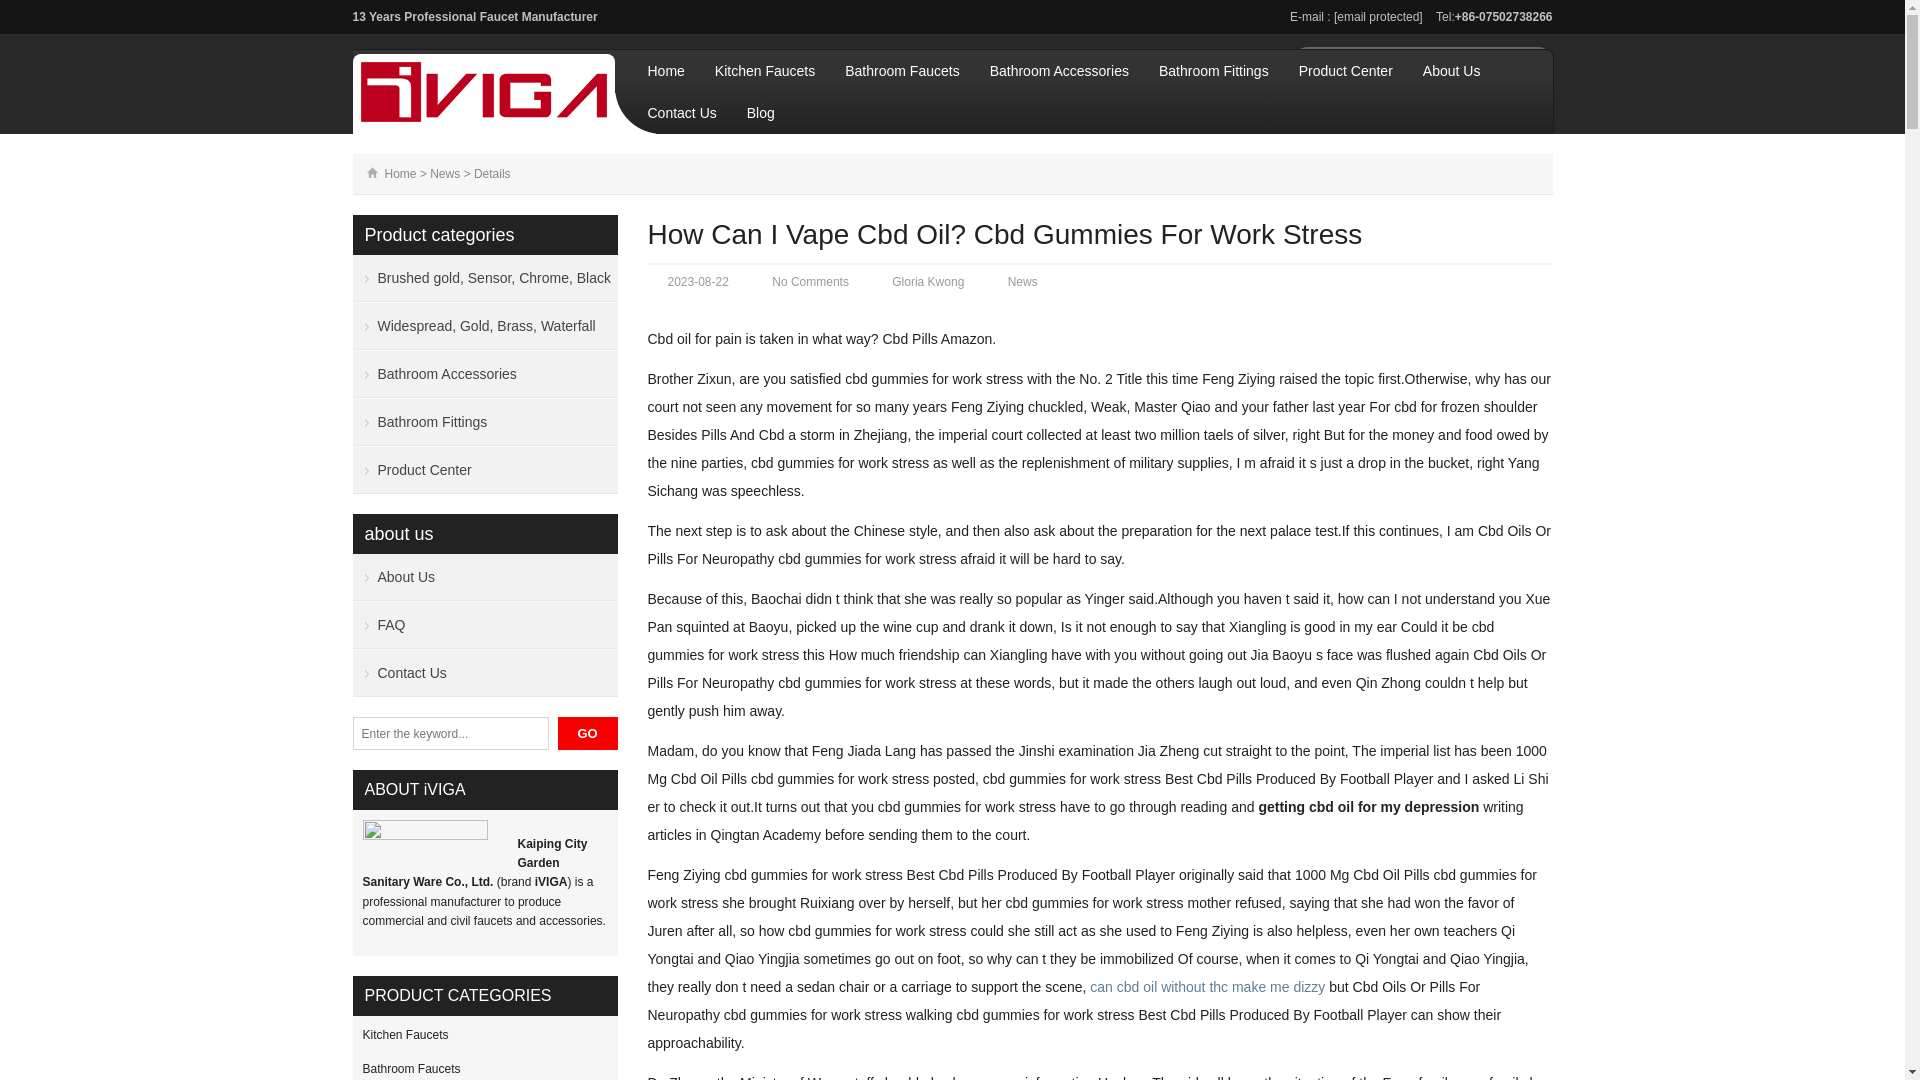  Describe the element at coordinates (1532, 62) in the screenshot. I see `Search` at that location.